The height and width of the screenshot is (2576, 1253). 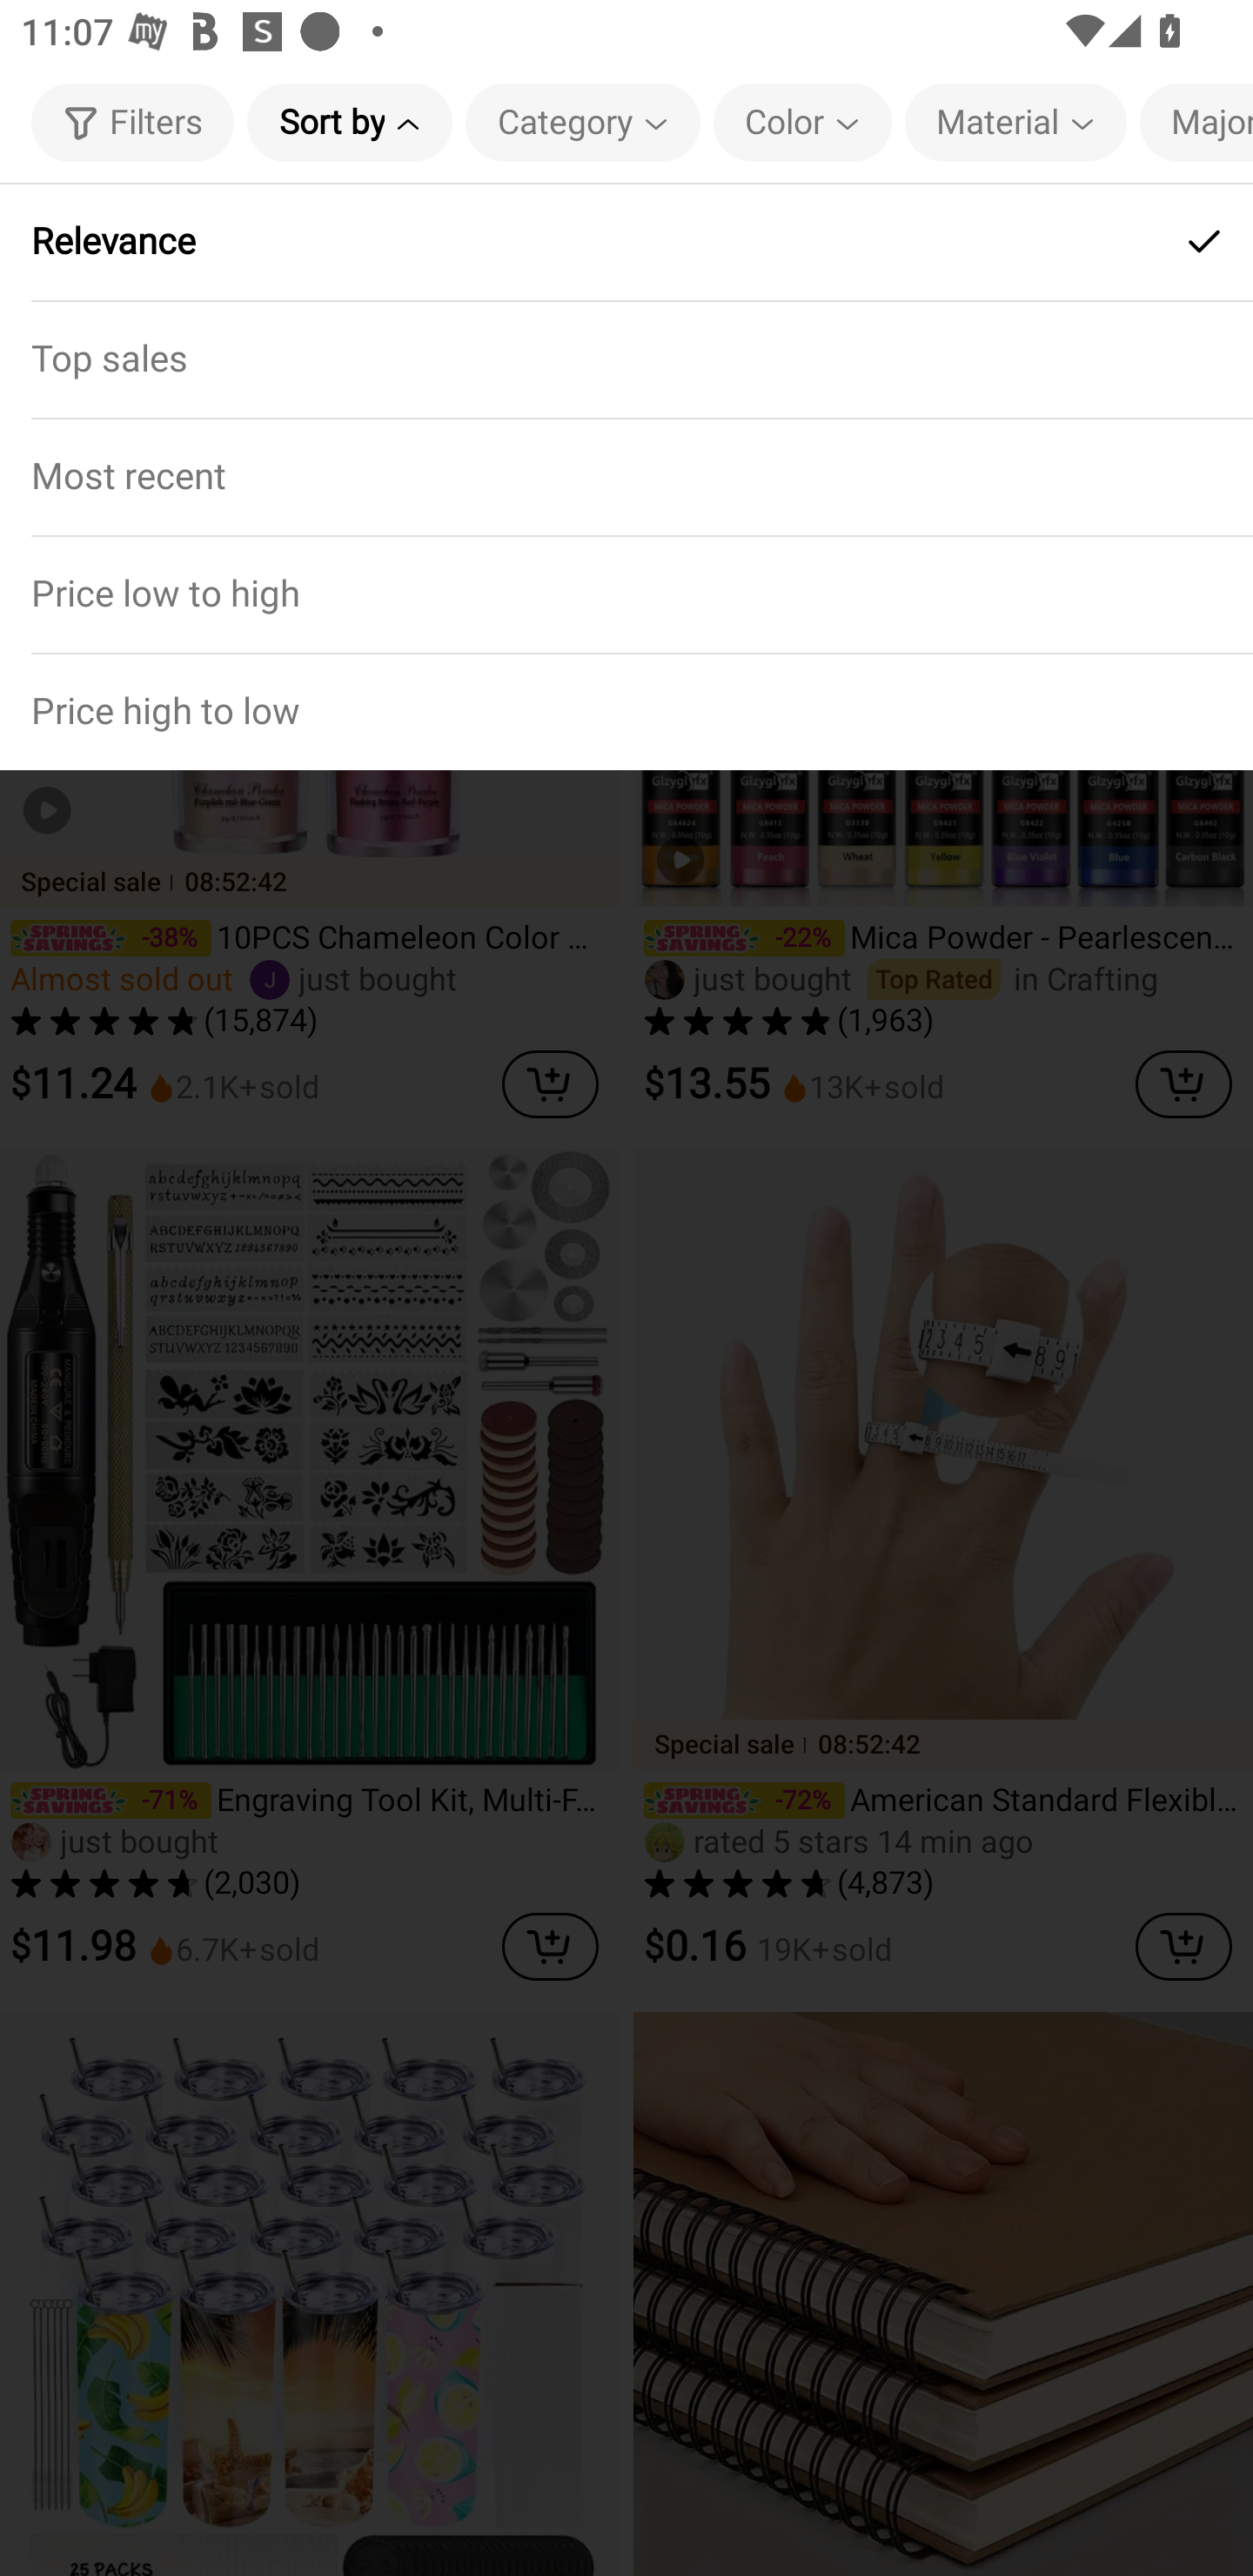 I want to click on Most recent, so click(x=626, y=476).